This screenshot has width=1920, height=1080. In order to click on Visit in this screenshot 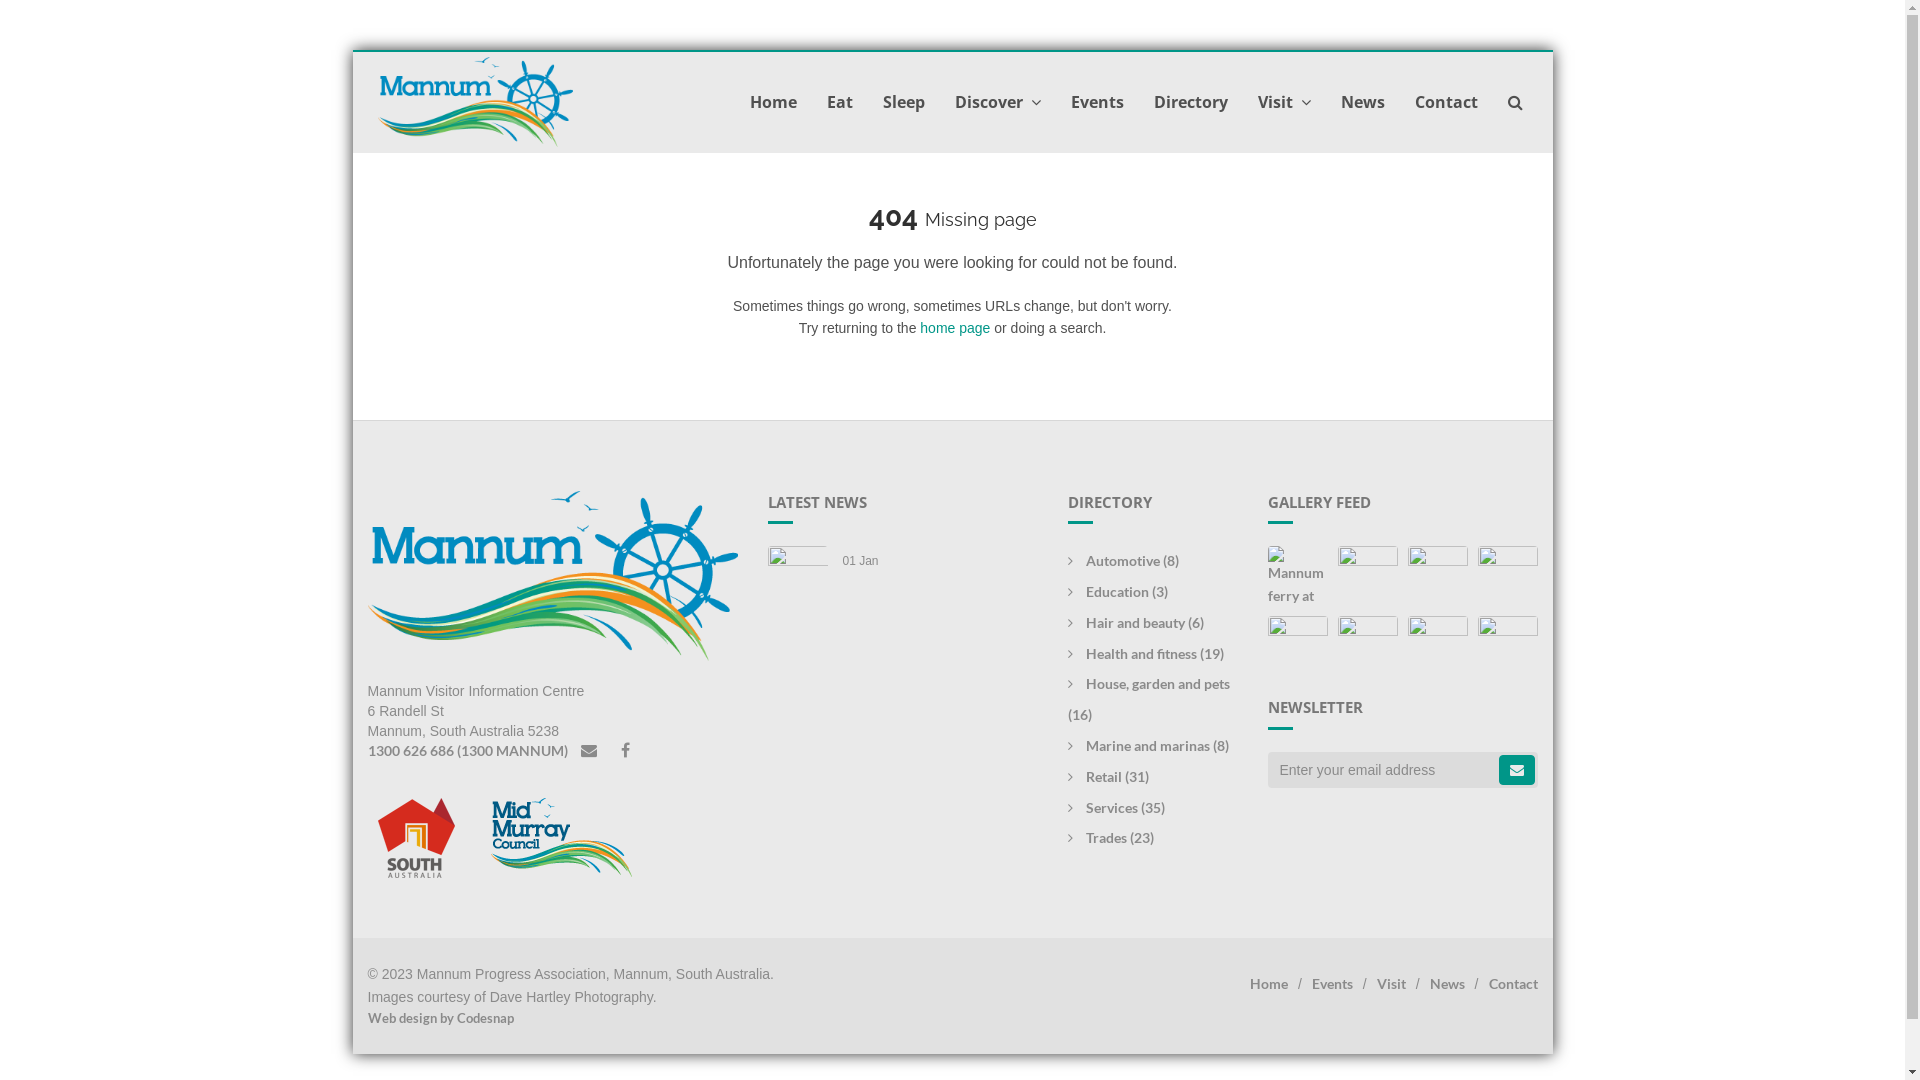, I will do `click(1284, 102)`.